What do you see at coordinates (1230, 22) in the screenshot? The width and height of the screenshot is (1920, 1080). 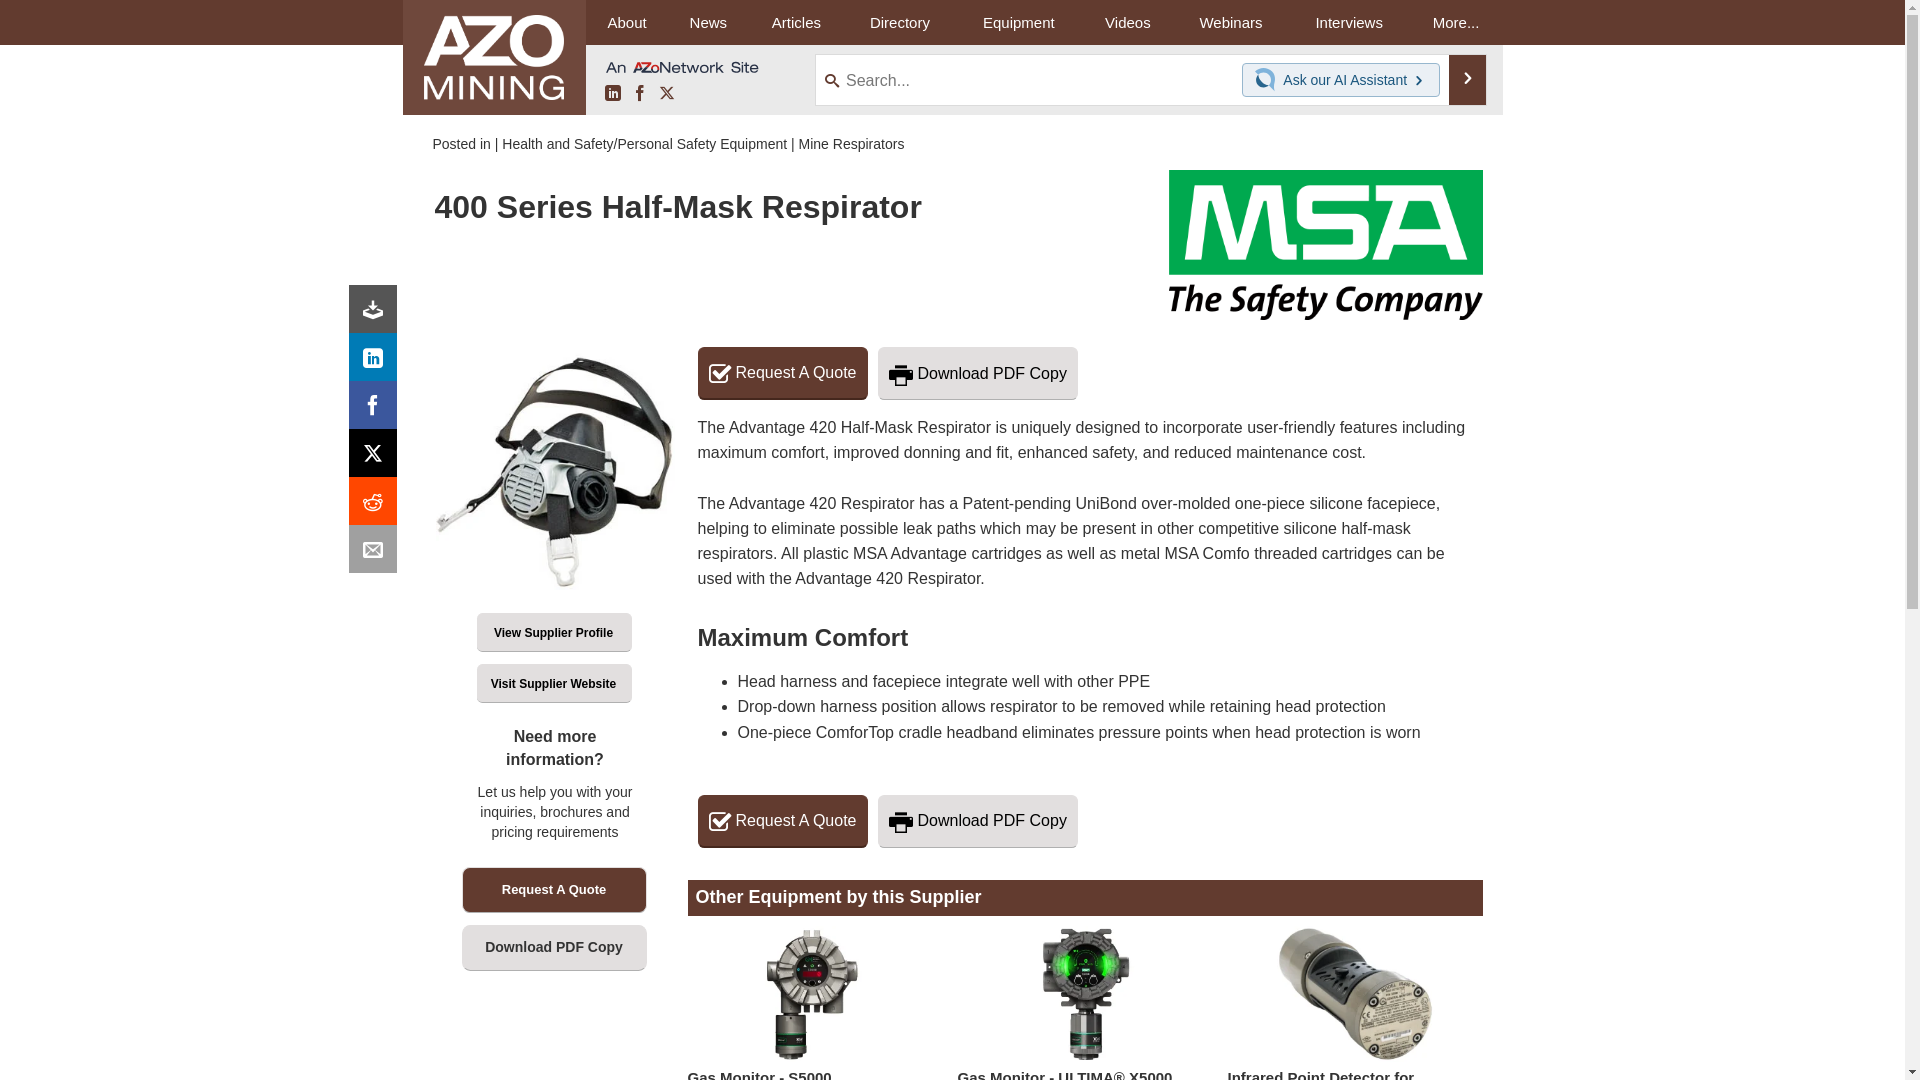 I see `Webinars` at bounding box center [1230, 22].